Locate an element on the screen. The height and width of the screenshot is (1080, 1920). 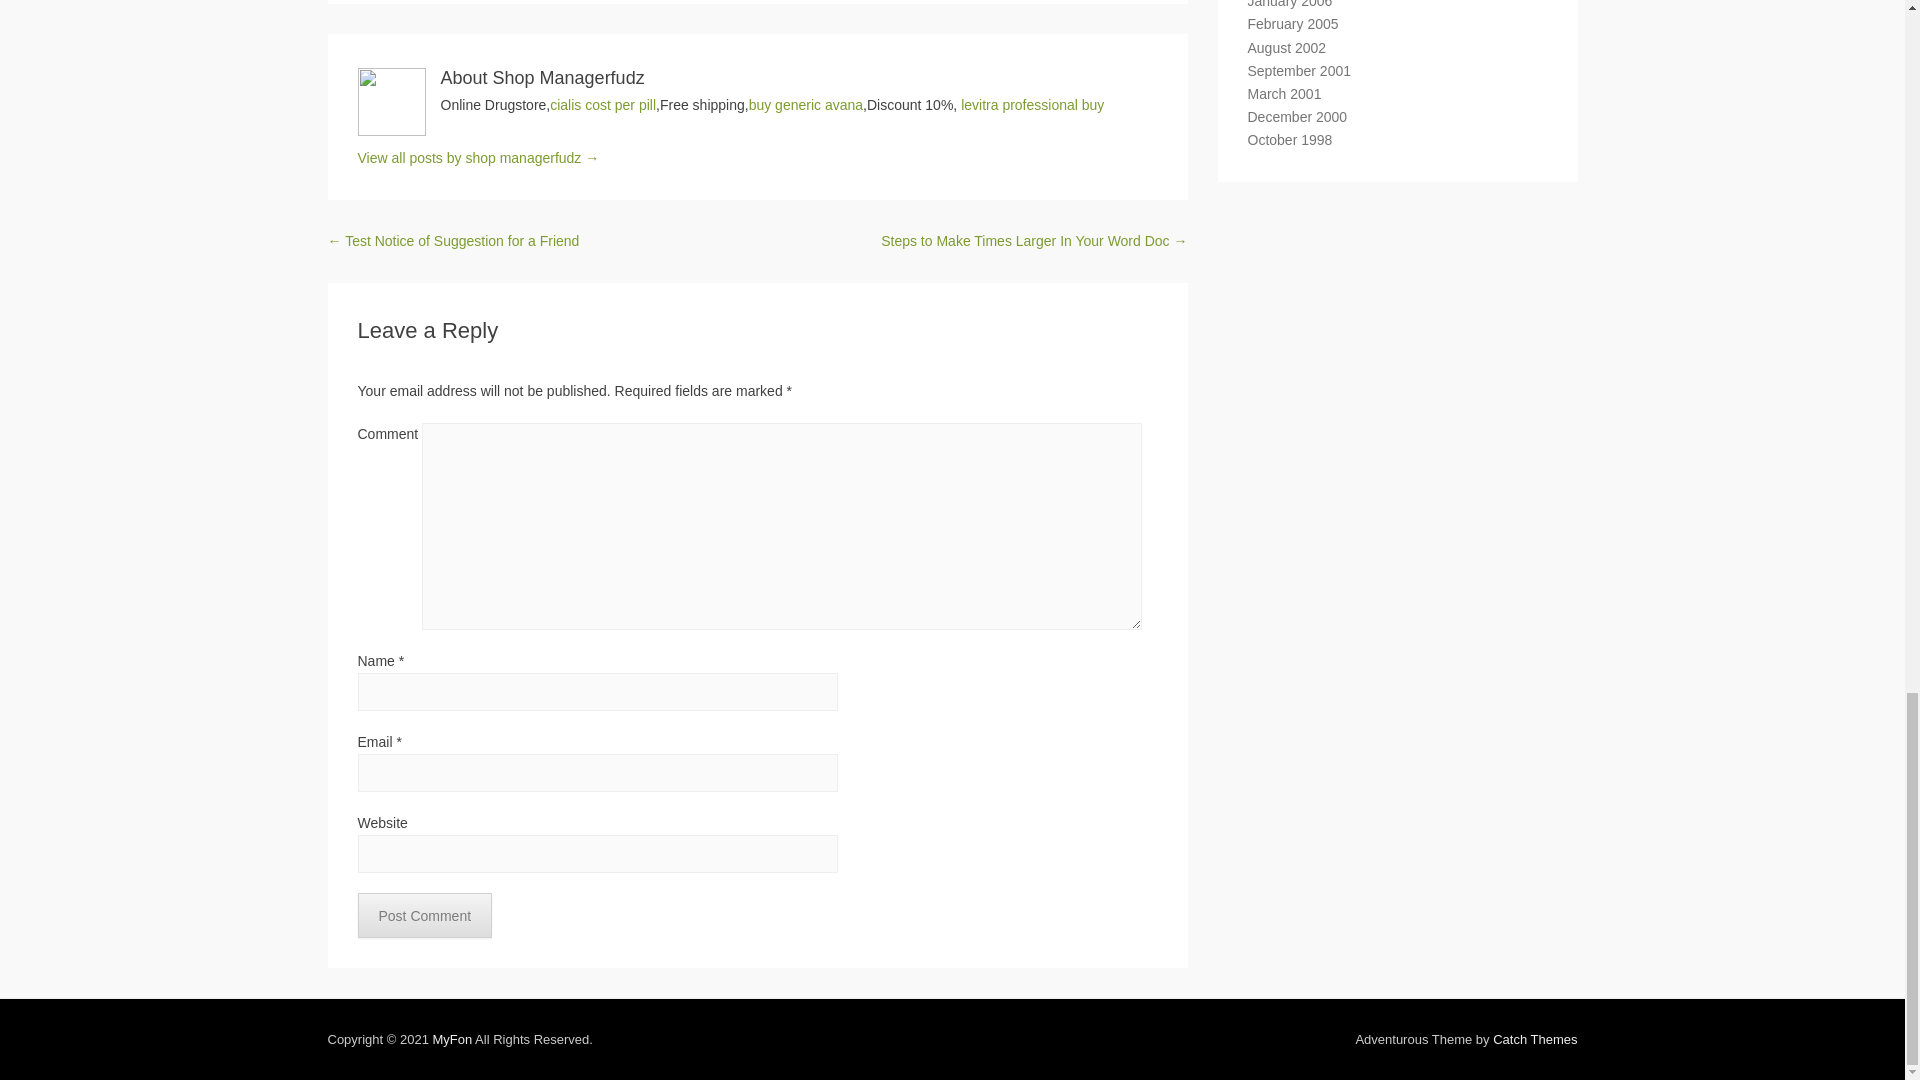
MyFon is located at coordinates (452, 1039).